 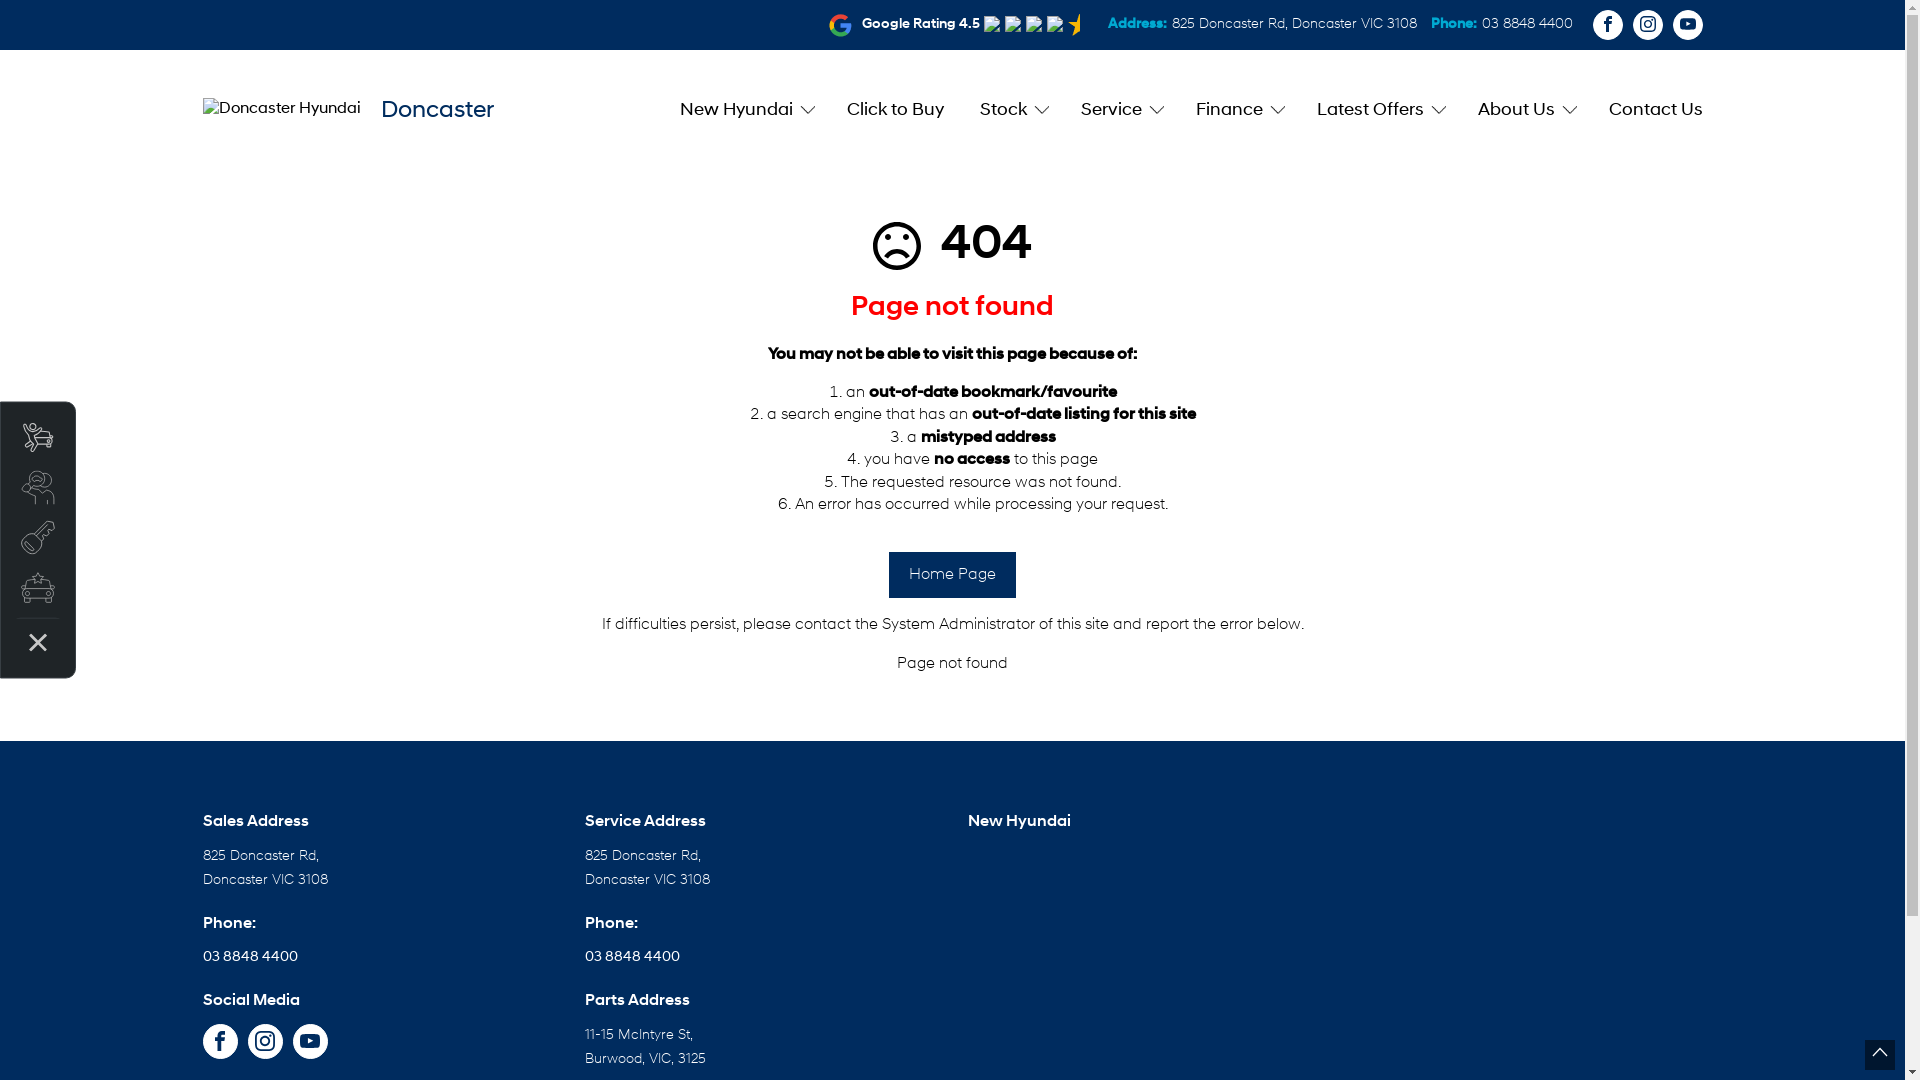 I want to click on New Hyundai, so click(x=746, y=109).